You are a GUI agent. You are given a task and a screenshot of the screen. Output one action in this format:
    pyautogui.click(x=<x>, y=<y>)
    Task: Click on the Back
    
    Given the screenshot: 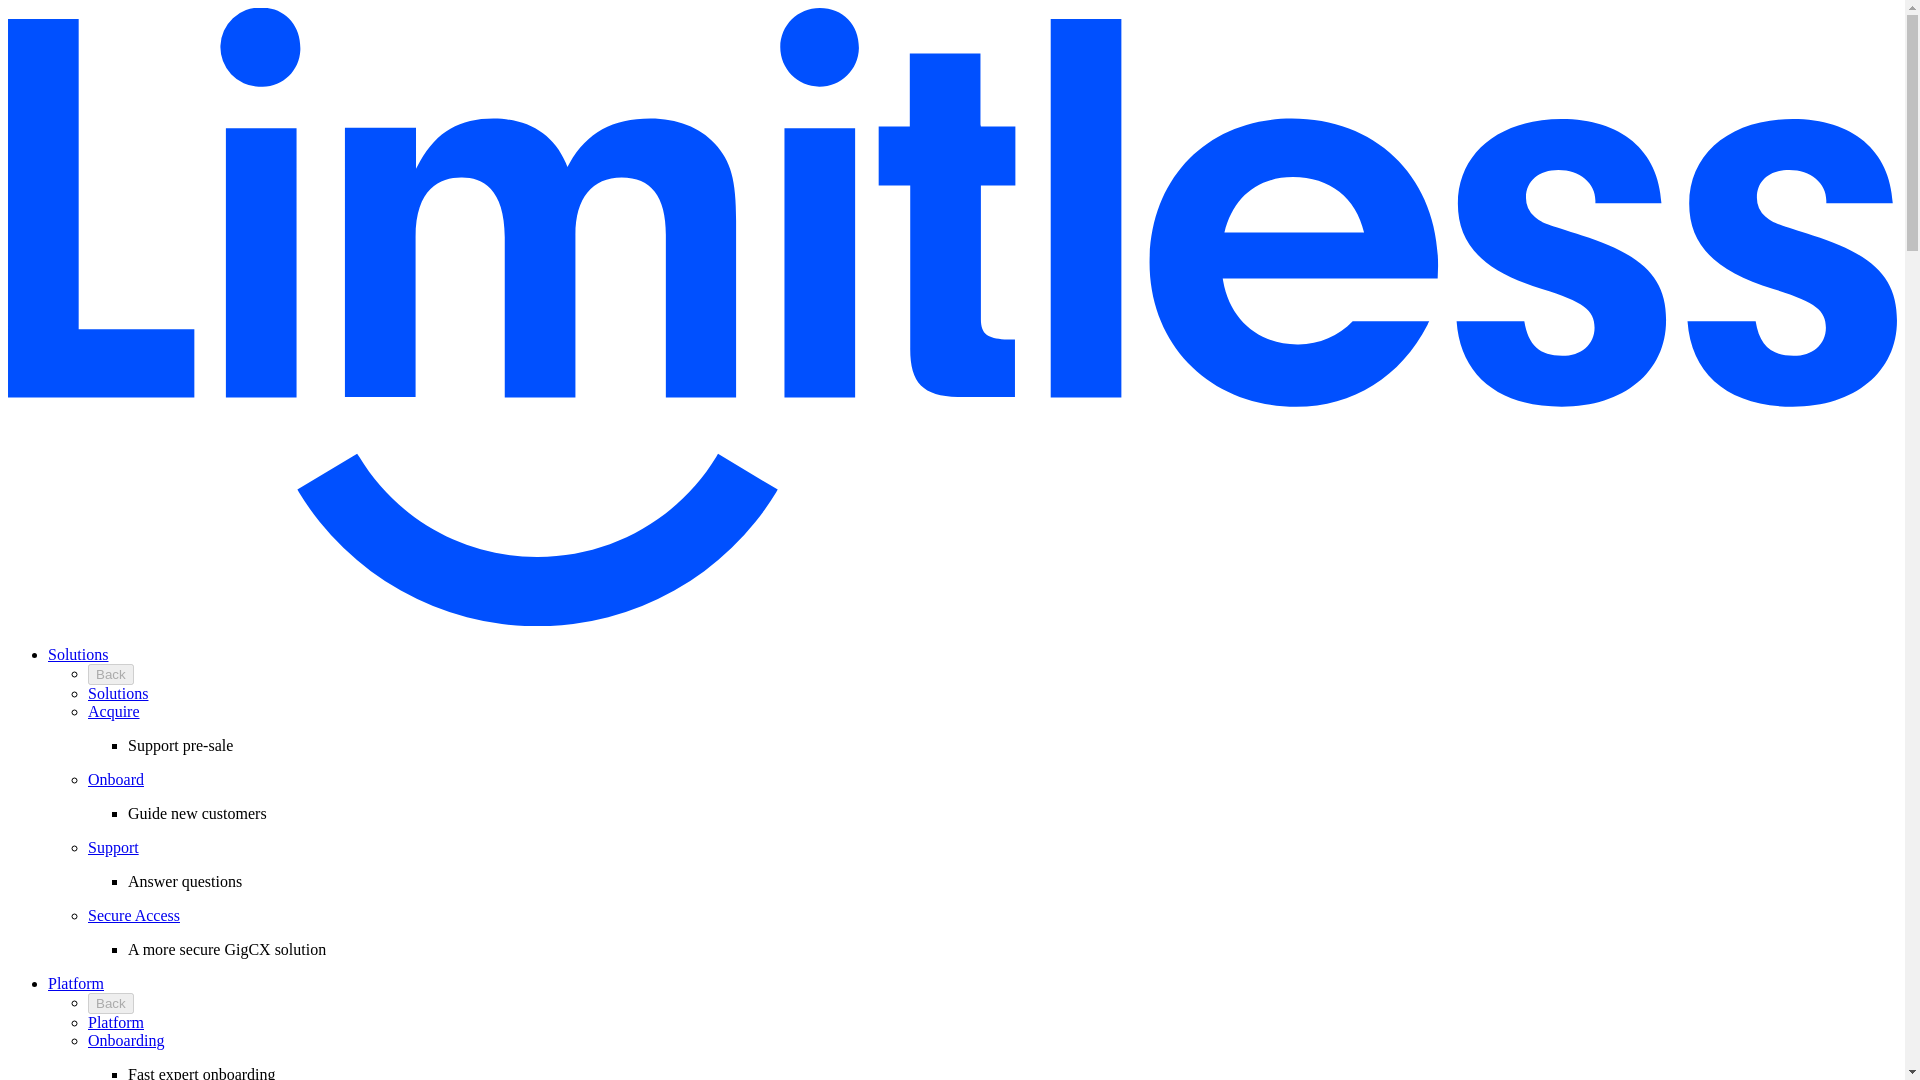 What is the action you would take?
    pyautogui.click(x=111, y=1003)
    